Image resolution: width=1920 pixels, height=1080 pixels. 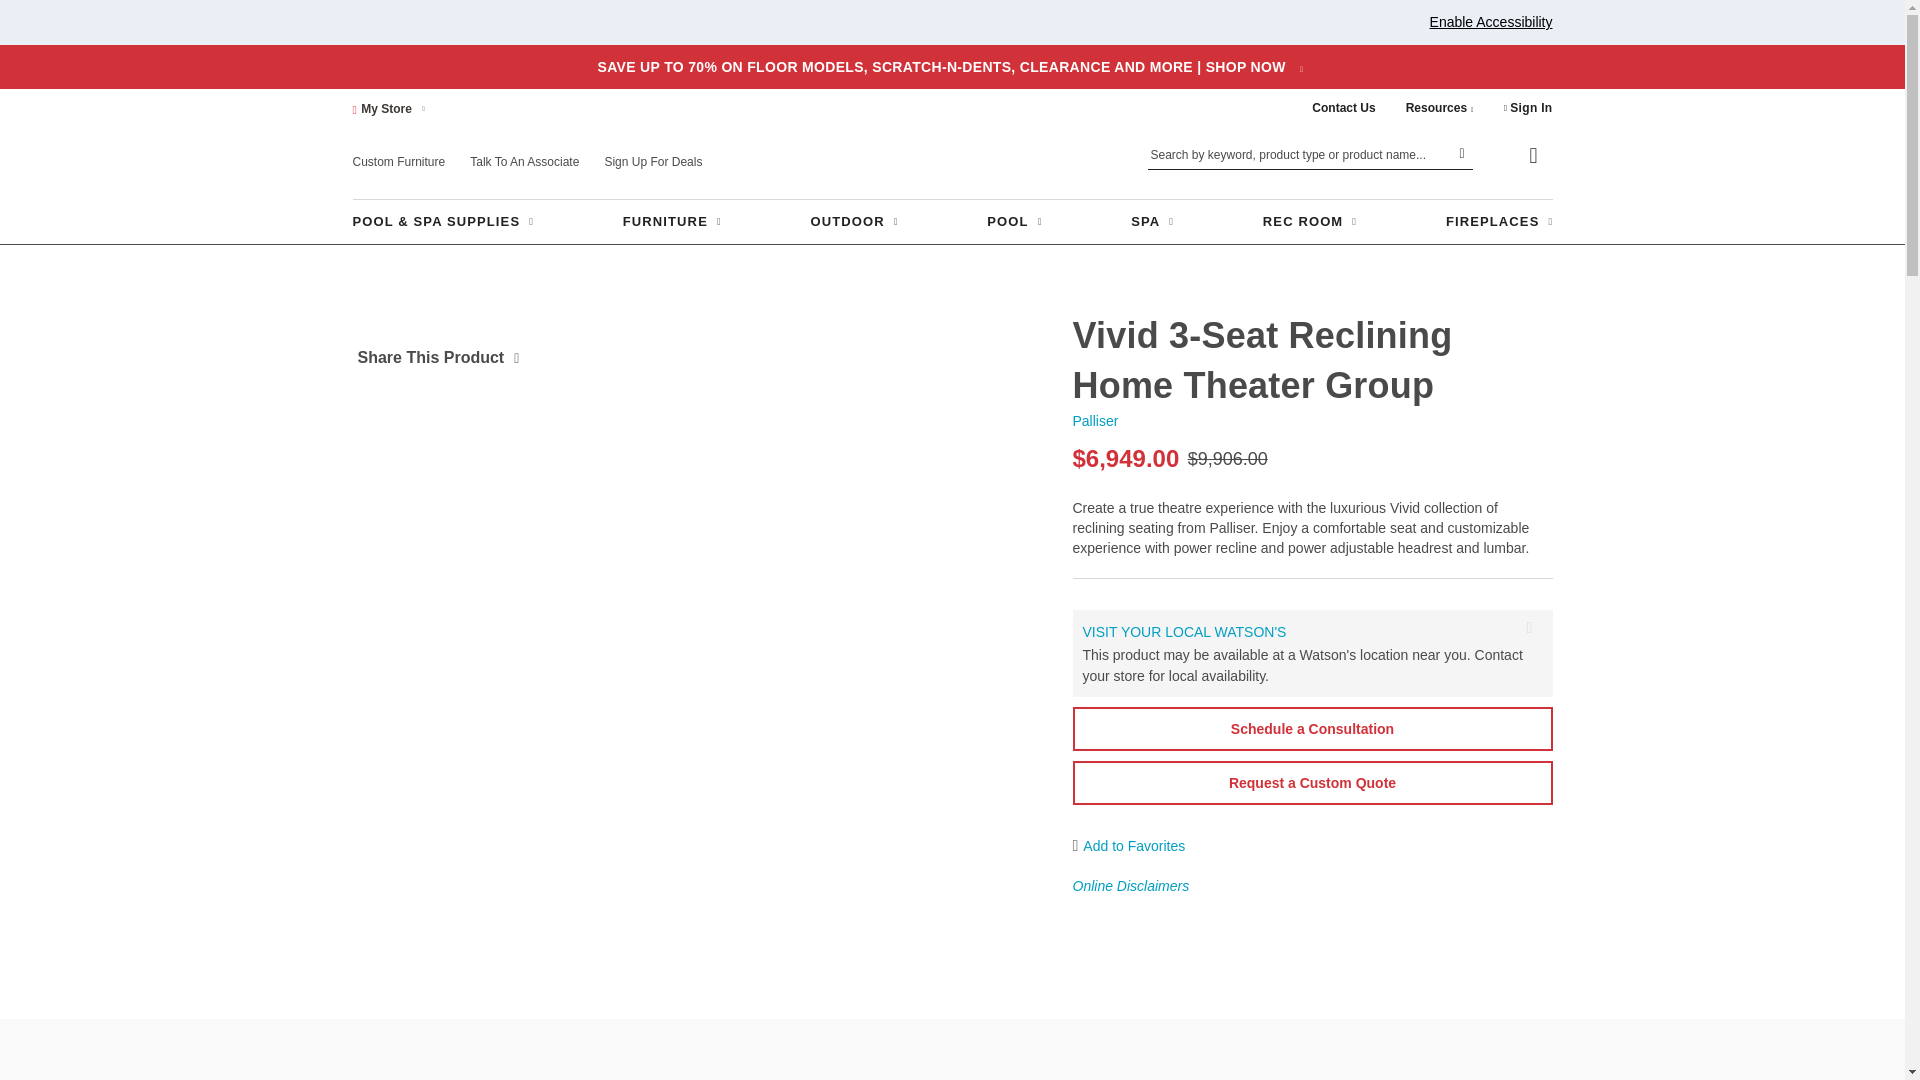 I want to click on Watson's, so click(x=952, y=175).